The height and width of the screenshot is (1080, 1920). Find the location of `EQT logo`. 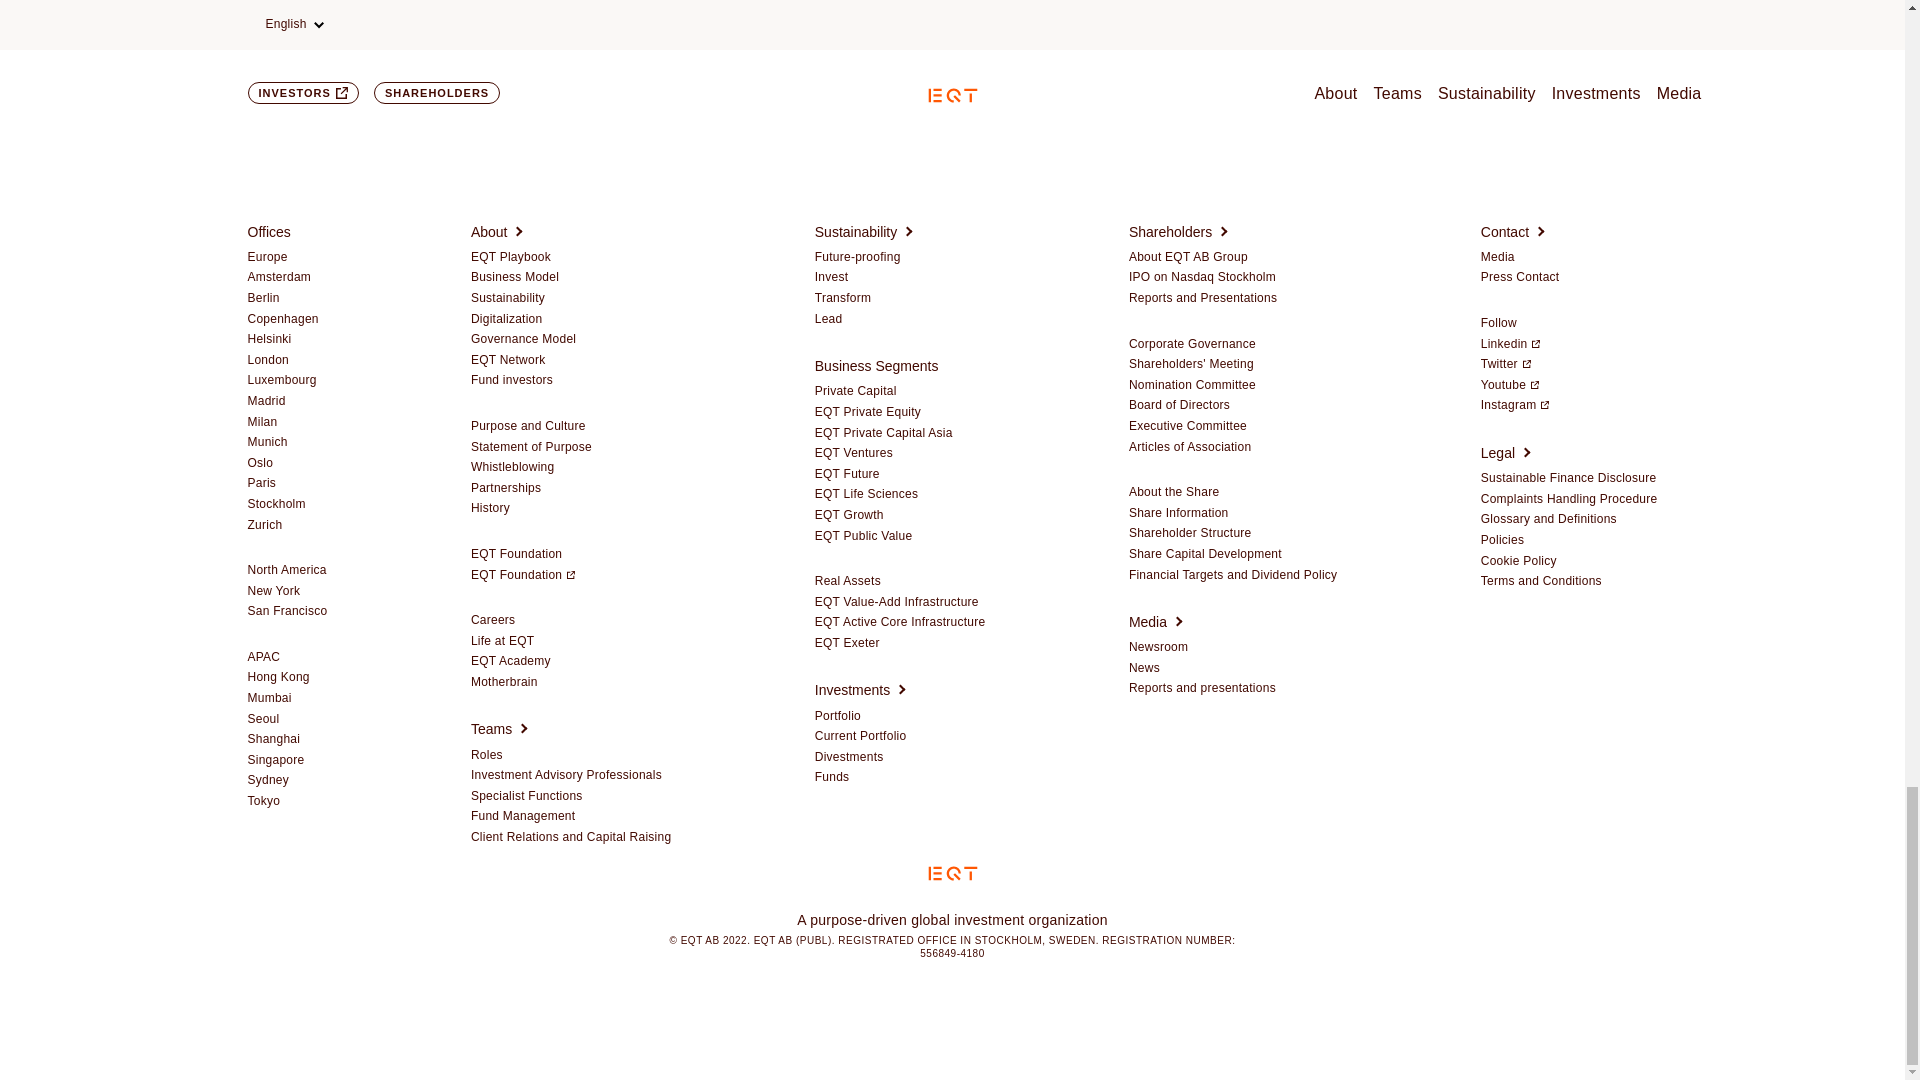

EQT logo is located at coordinates (952, 874).